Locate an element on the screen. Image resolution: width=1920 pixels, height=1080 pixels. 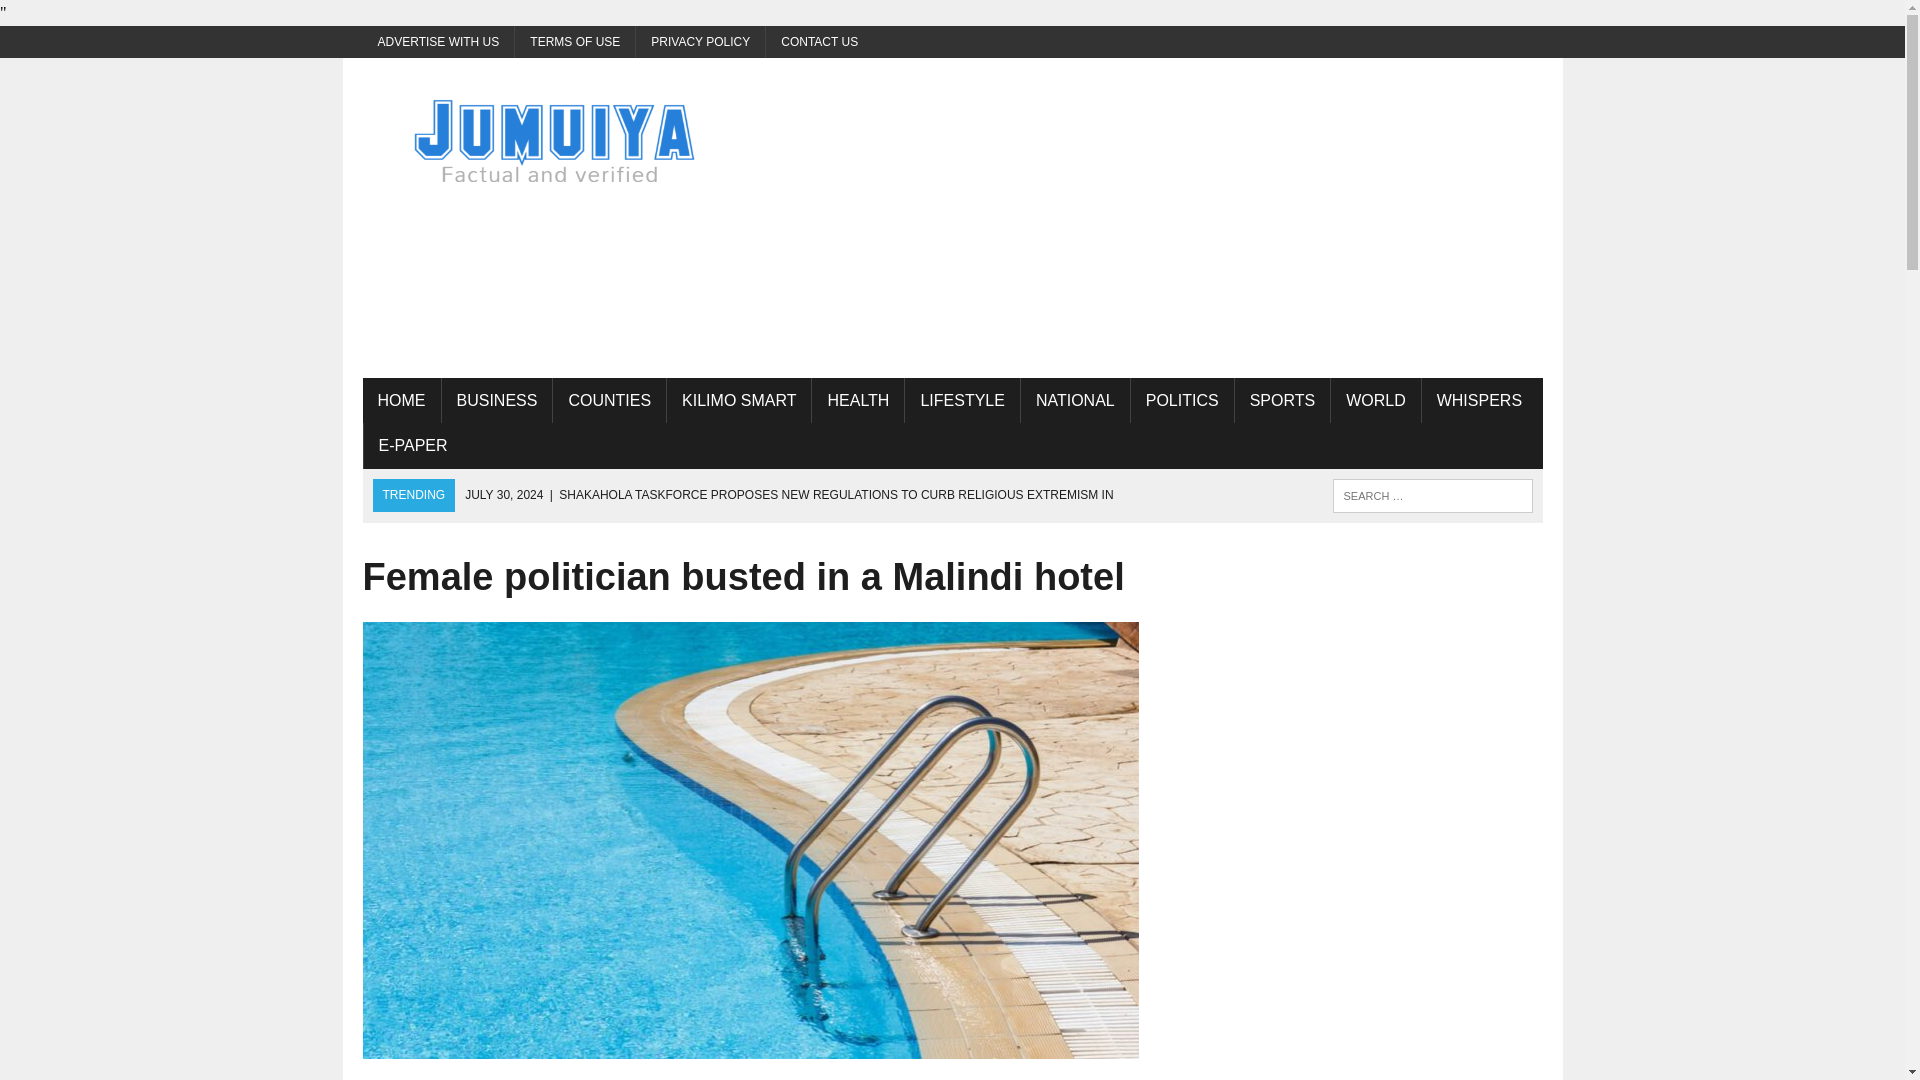
Search is located at coordinates (100, 19).